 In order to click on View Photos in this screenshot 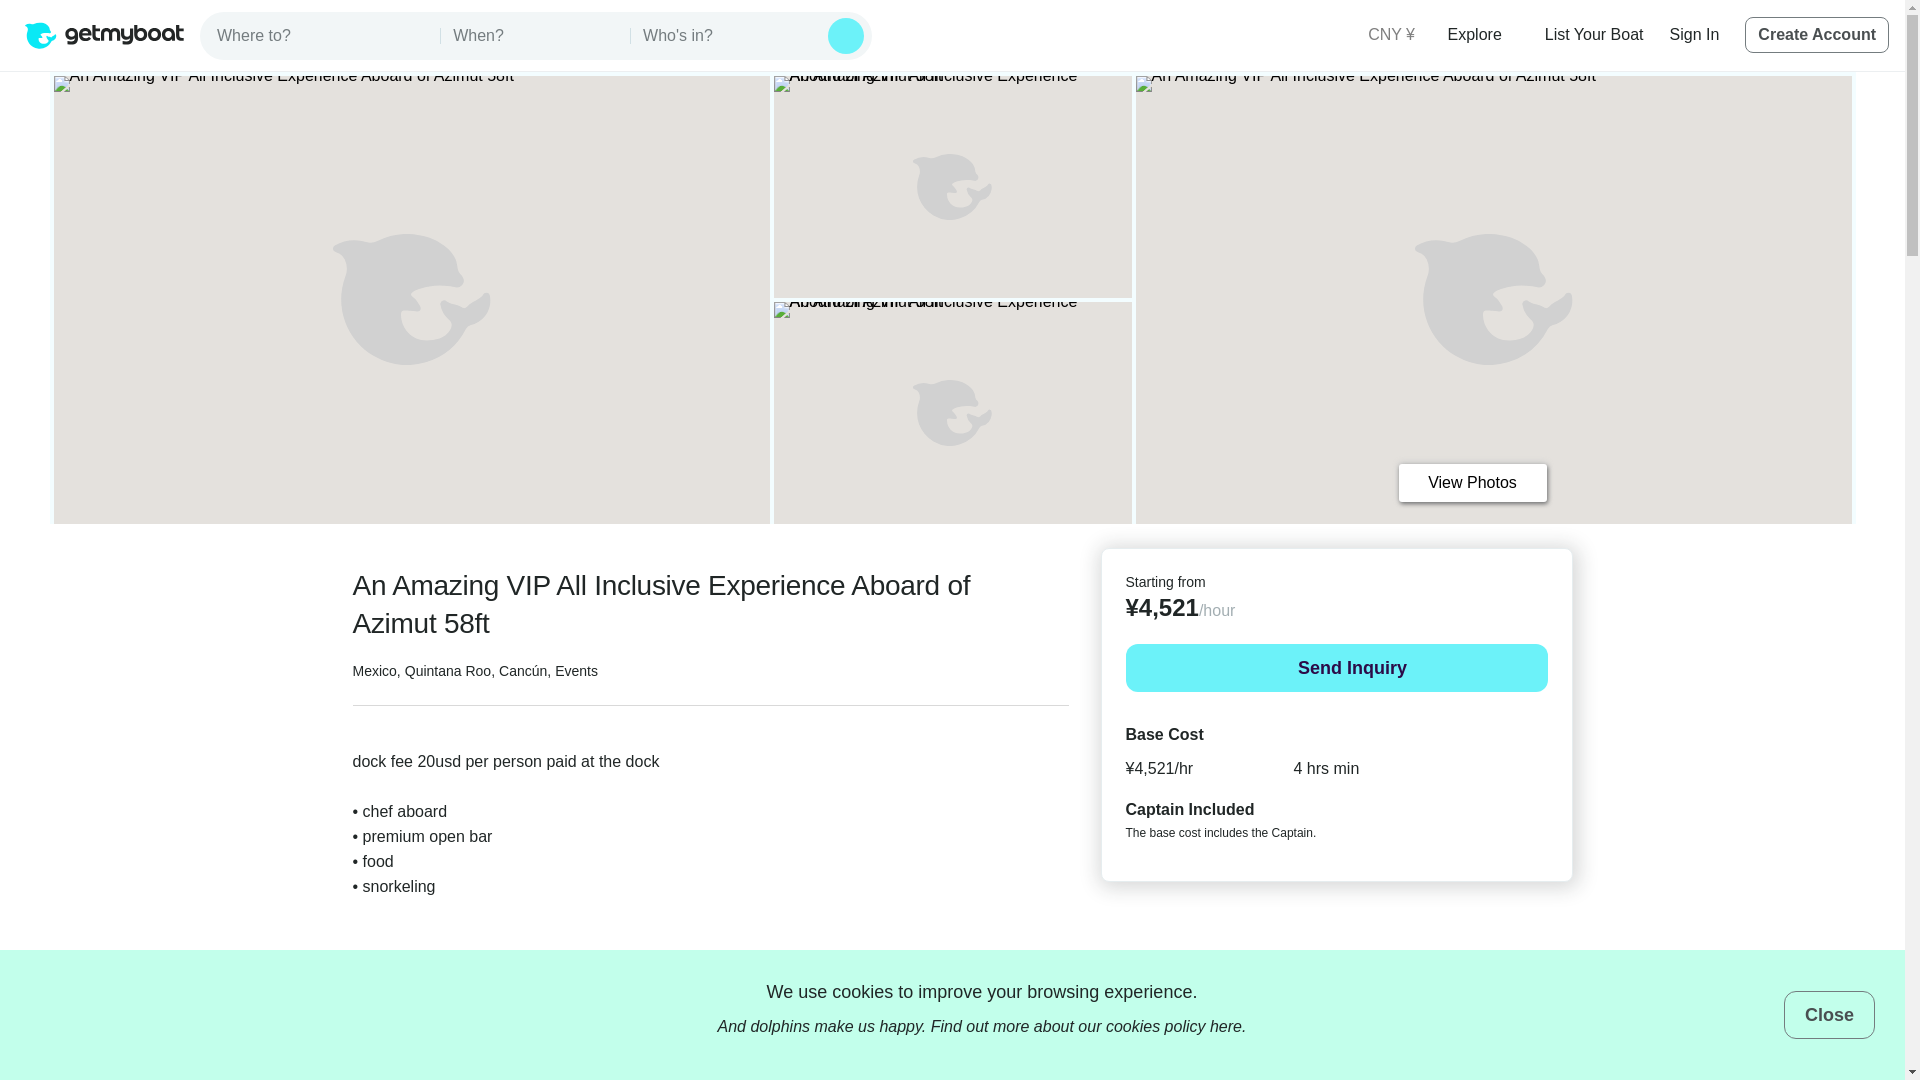, I will do `click(1471, 483)`.